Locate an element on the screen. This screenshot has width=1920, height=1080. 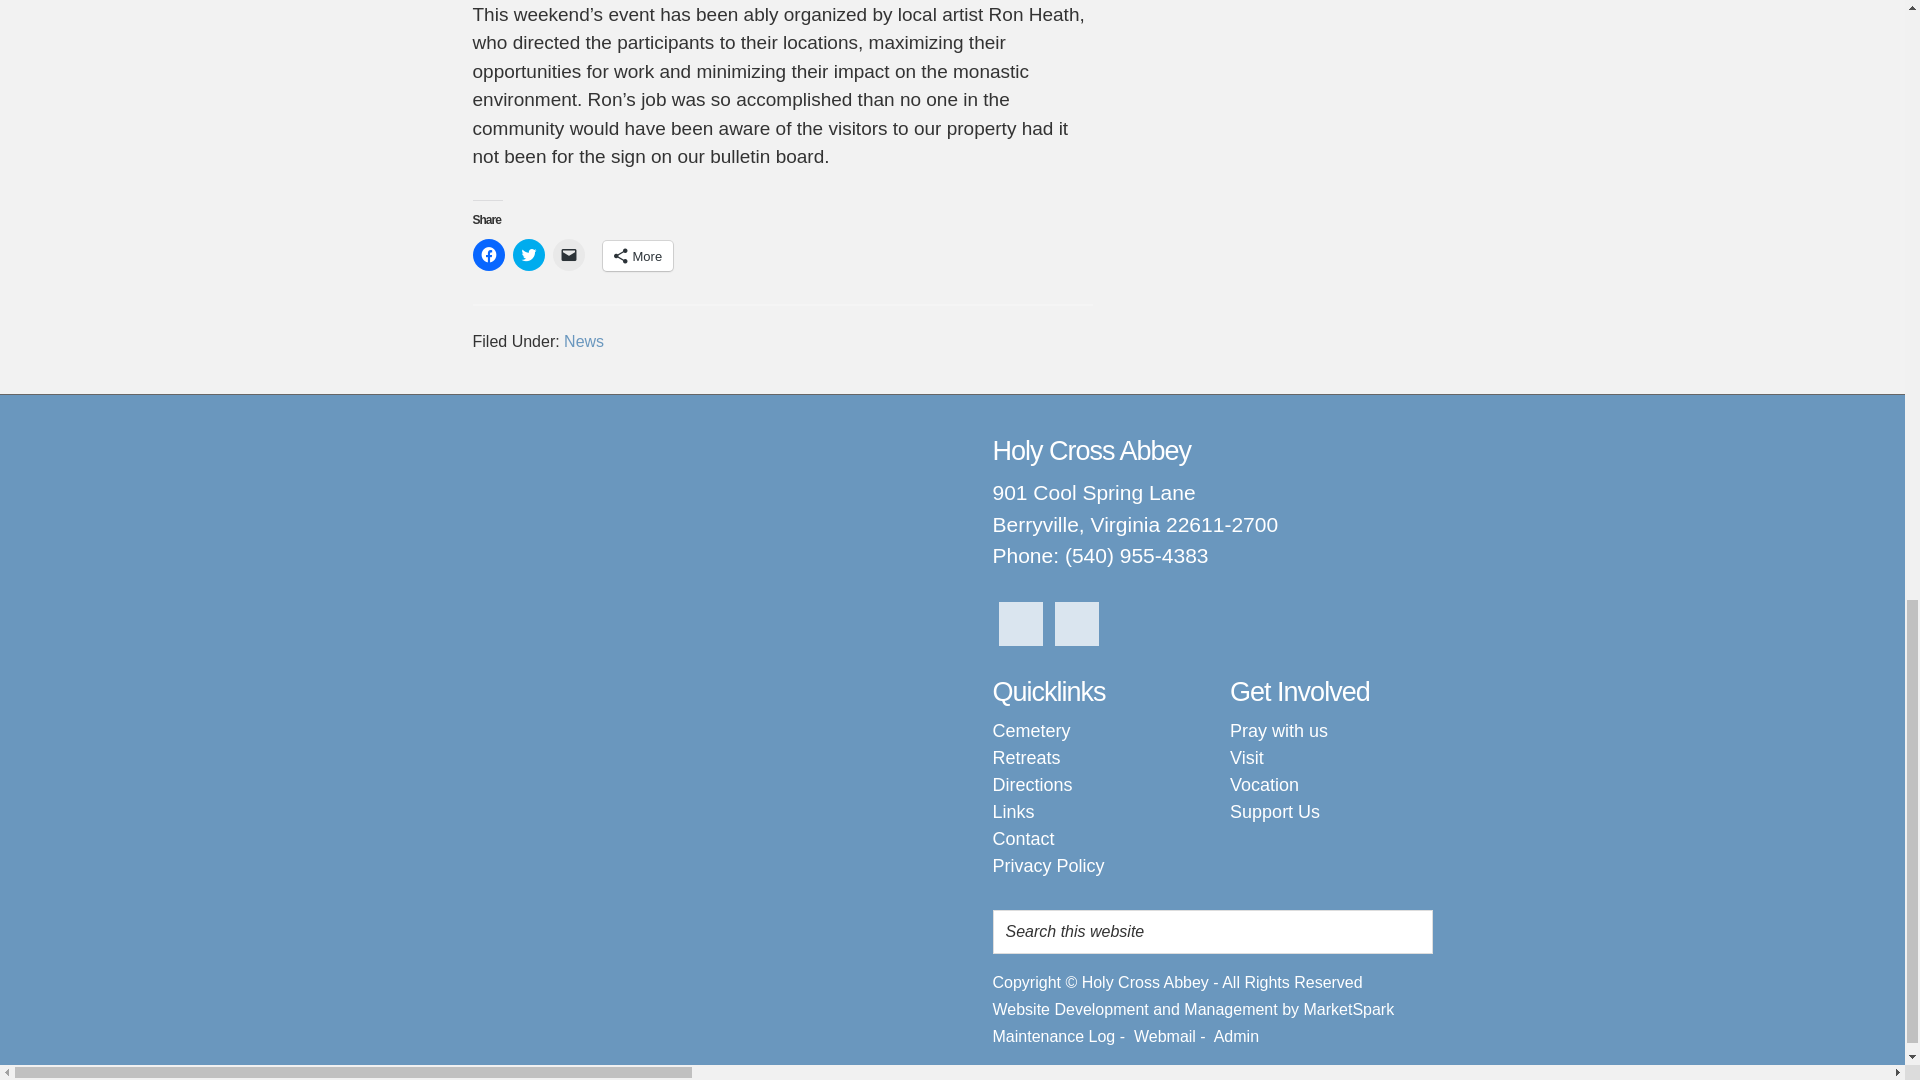
Click to share on Facebook is located at coordinates (488, 254).